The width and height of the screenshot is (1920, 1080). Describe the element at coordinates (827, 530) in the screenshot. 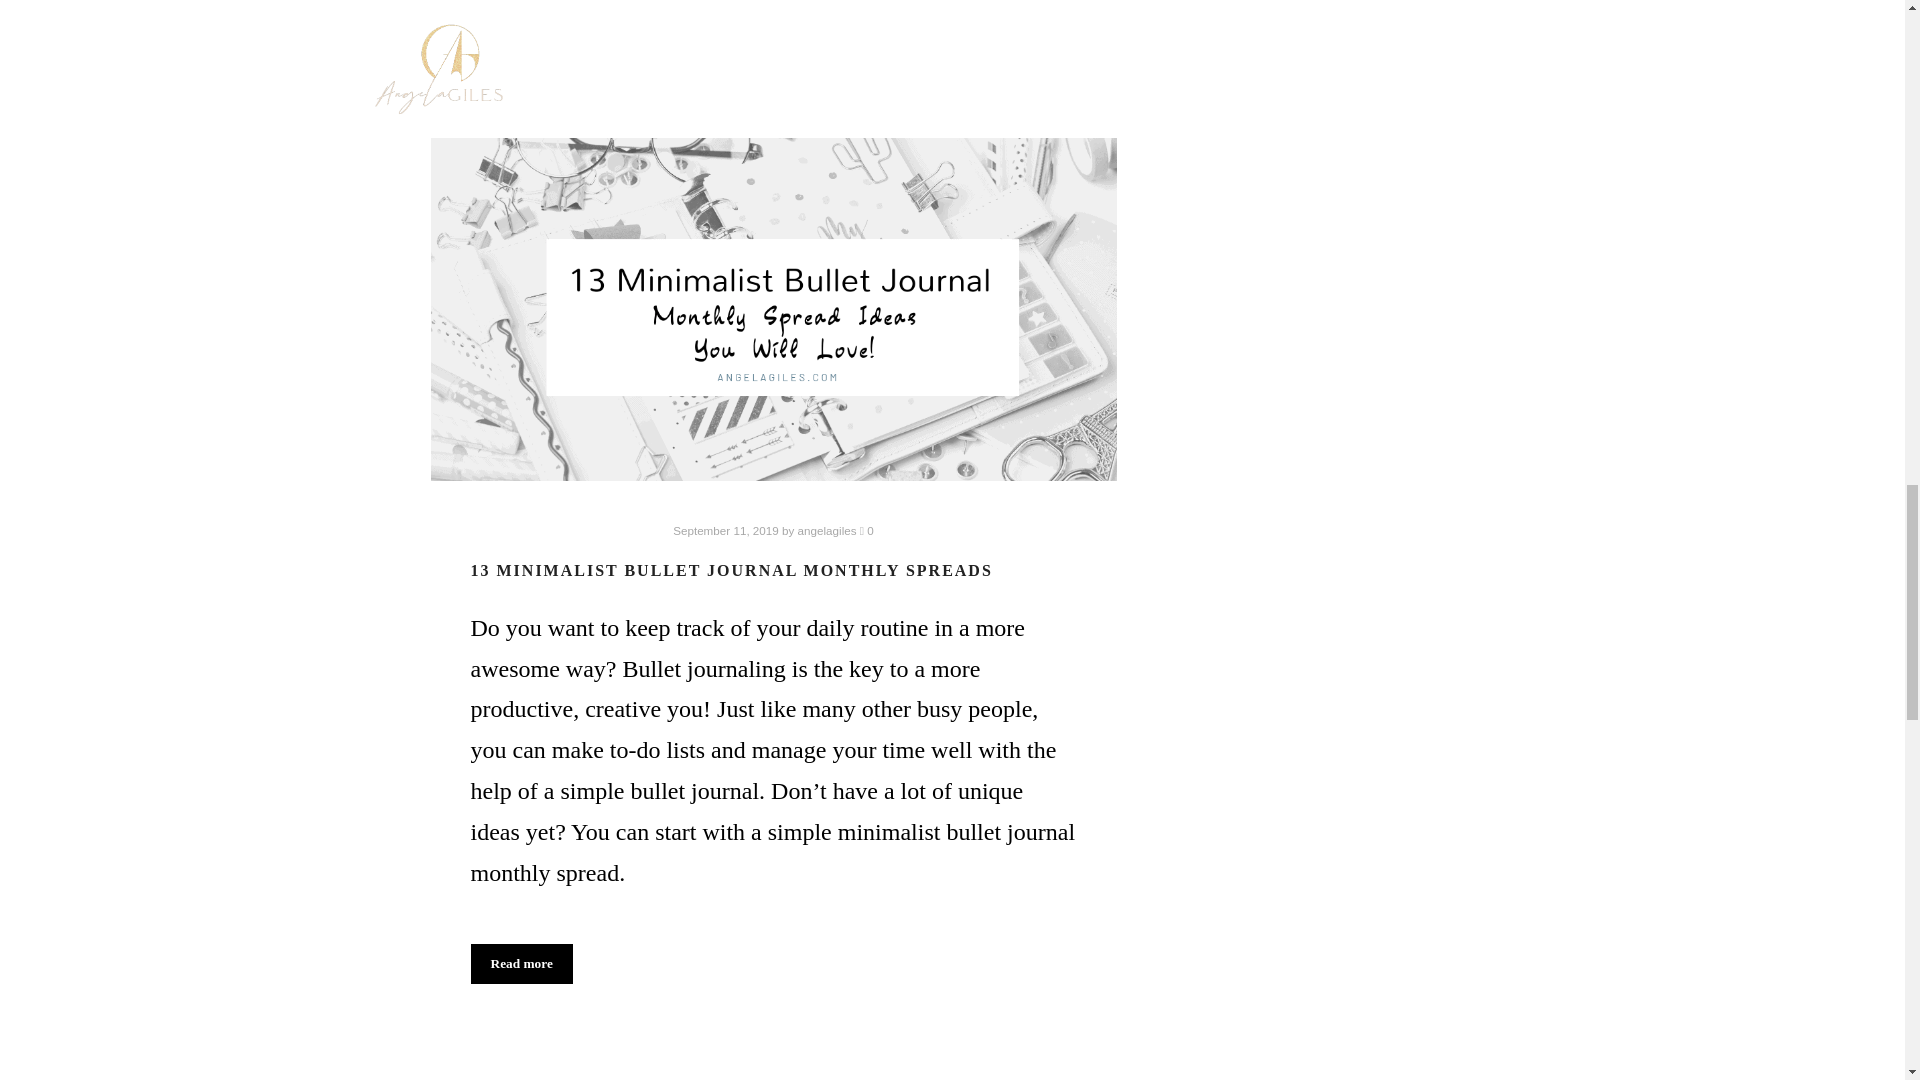

I see `angelagiles` at that location.